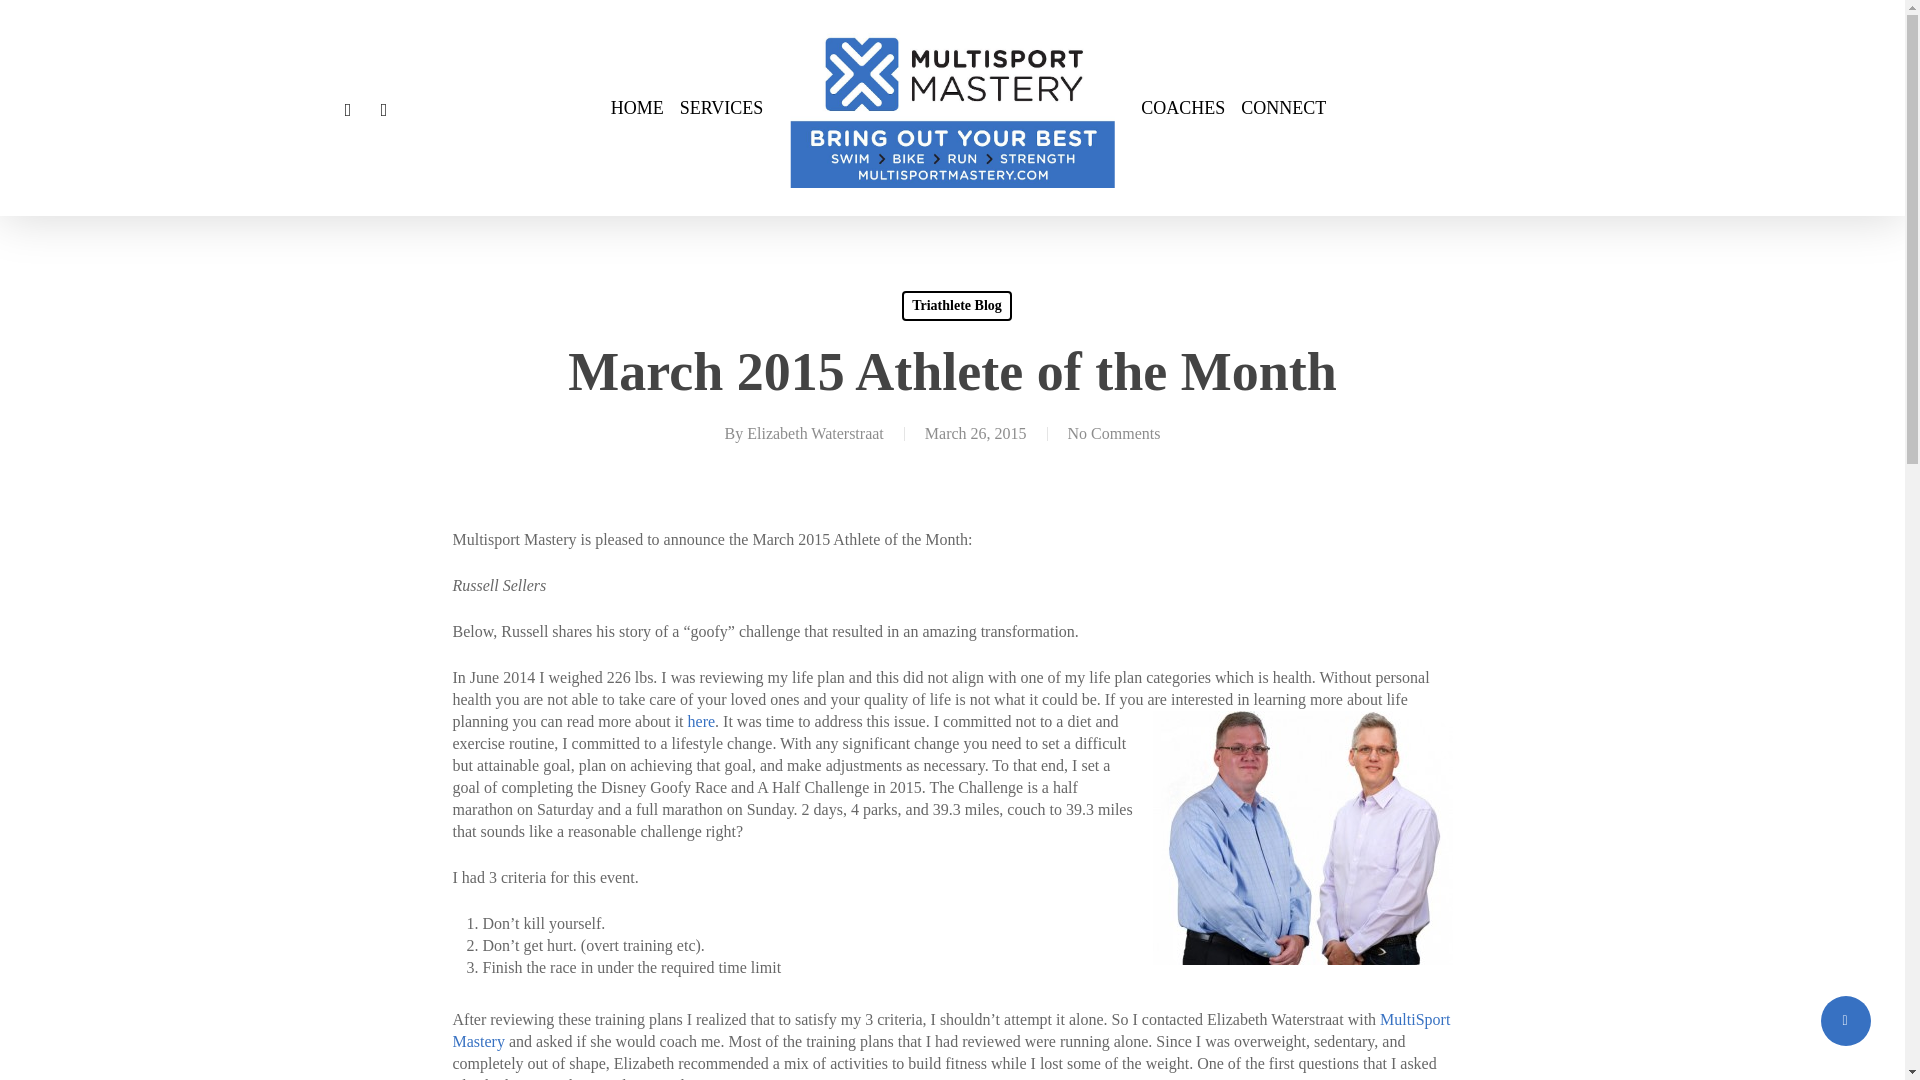 The height and width of the screenshot is (1080, 1920). I want to click on COACHES, so click(1182, 108).